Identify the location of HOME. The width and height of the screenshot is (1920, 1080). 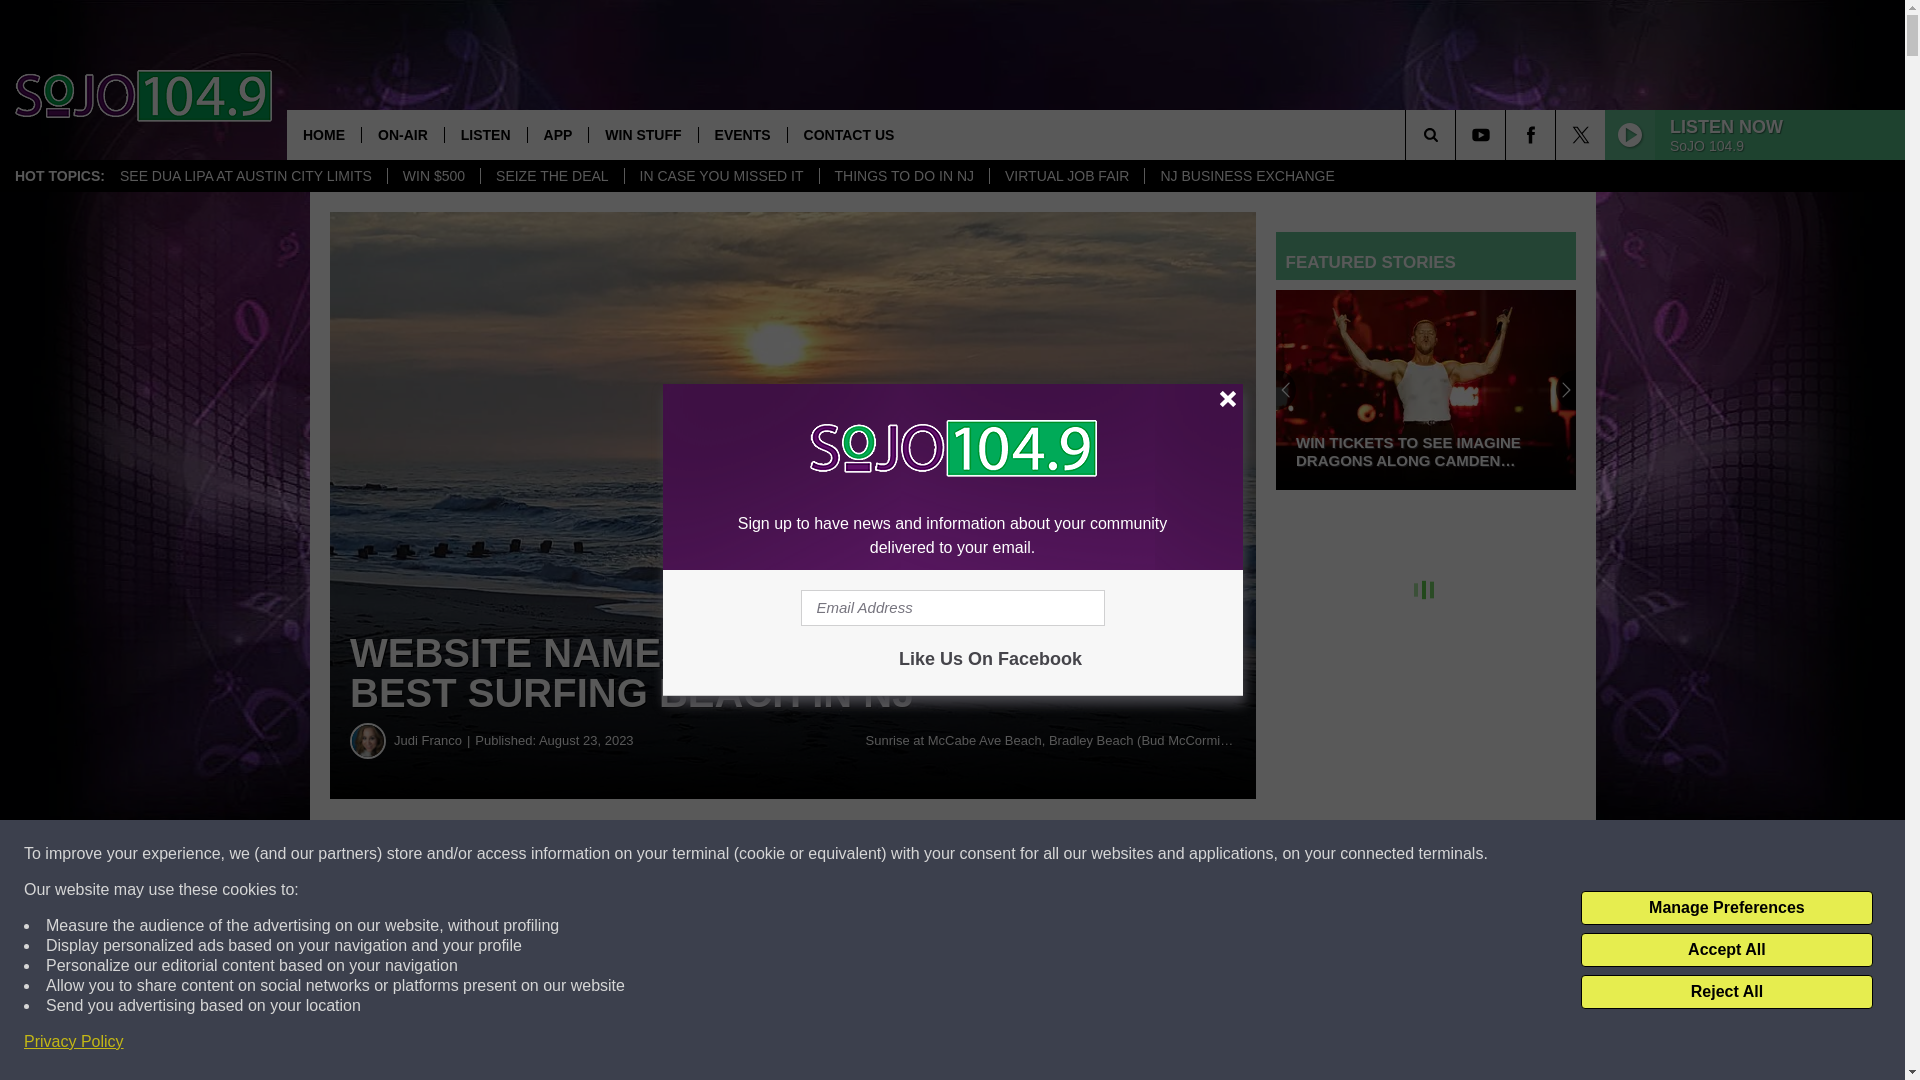
(323, 134).